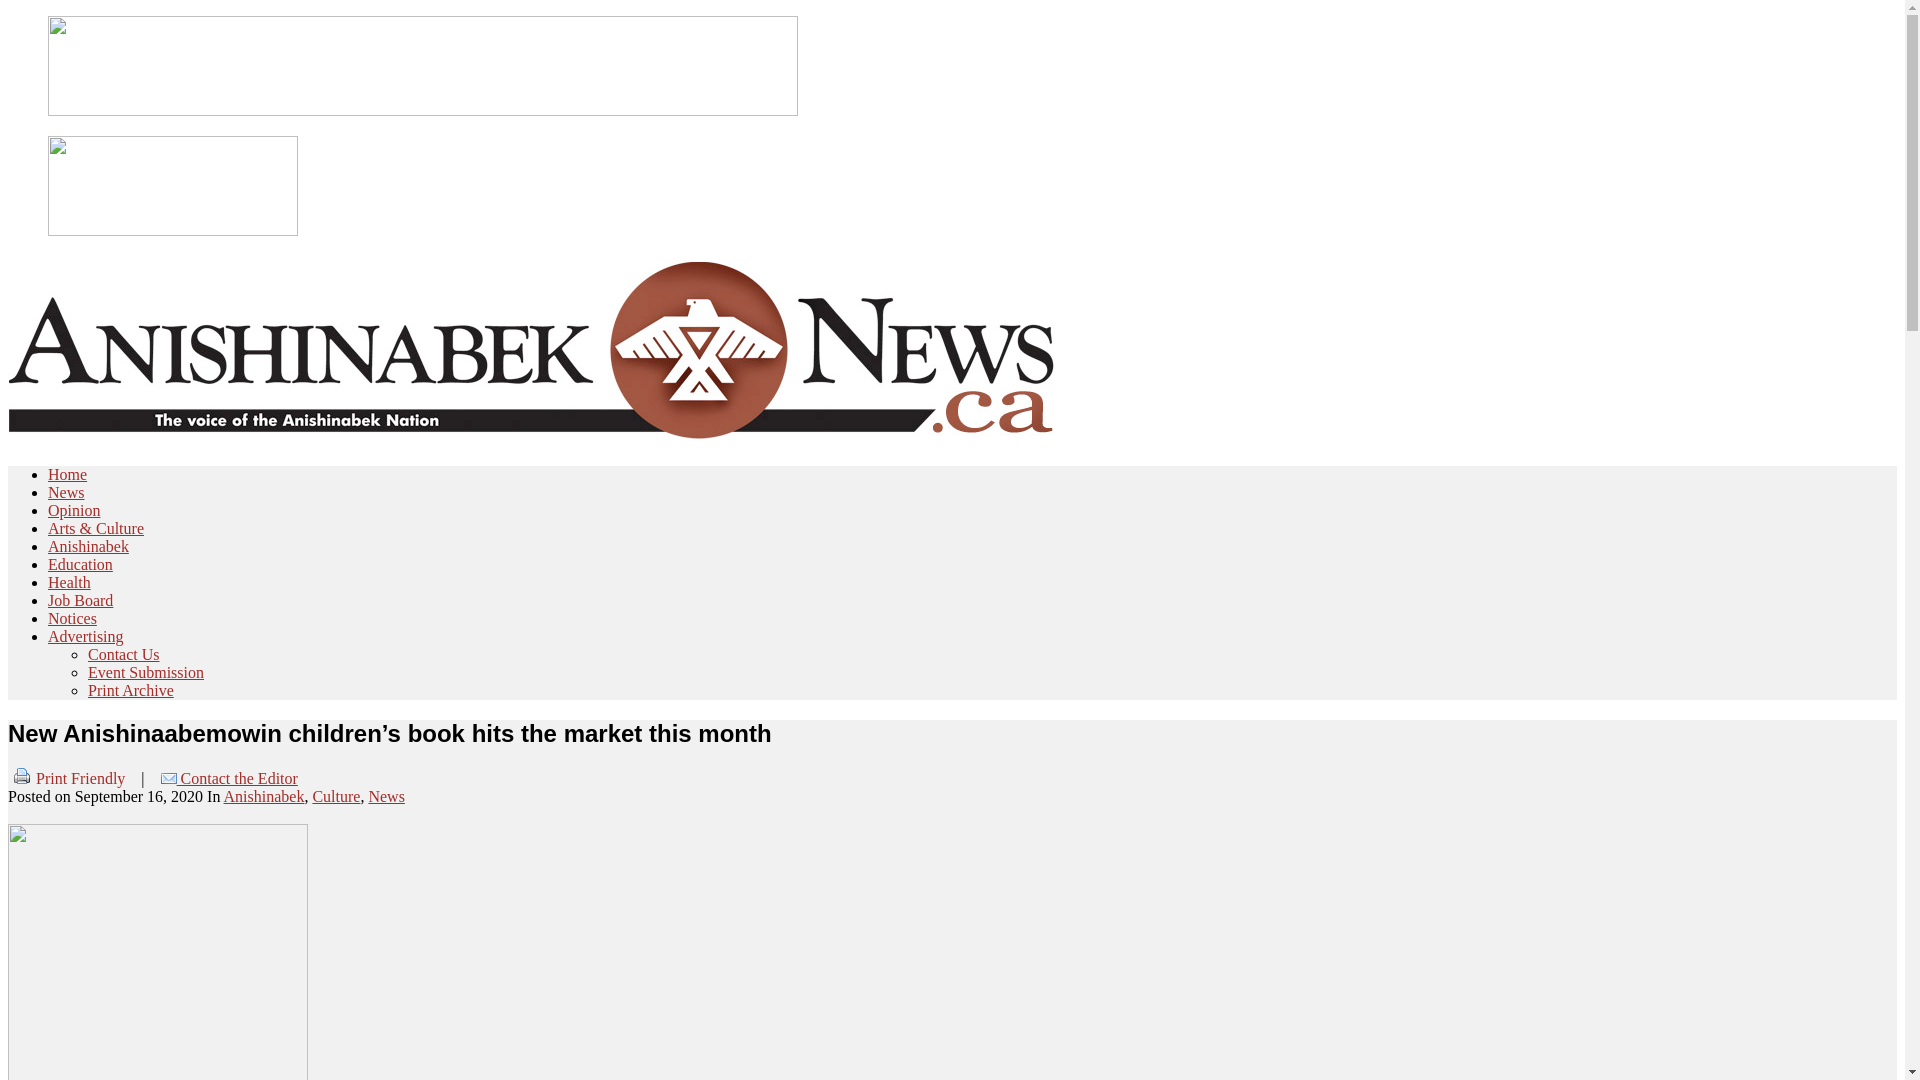  Describe the element at coordinates (66, 492) in the screenshot. I see `News` at that location.